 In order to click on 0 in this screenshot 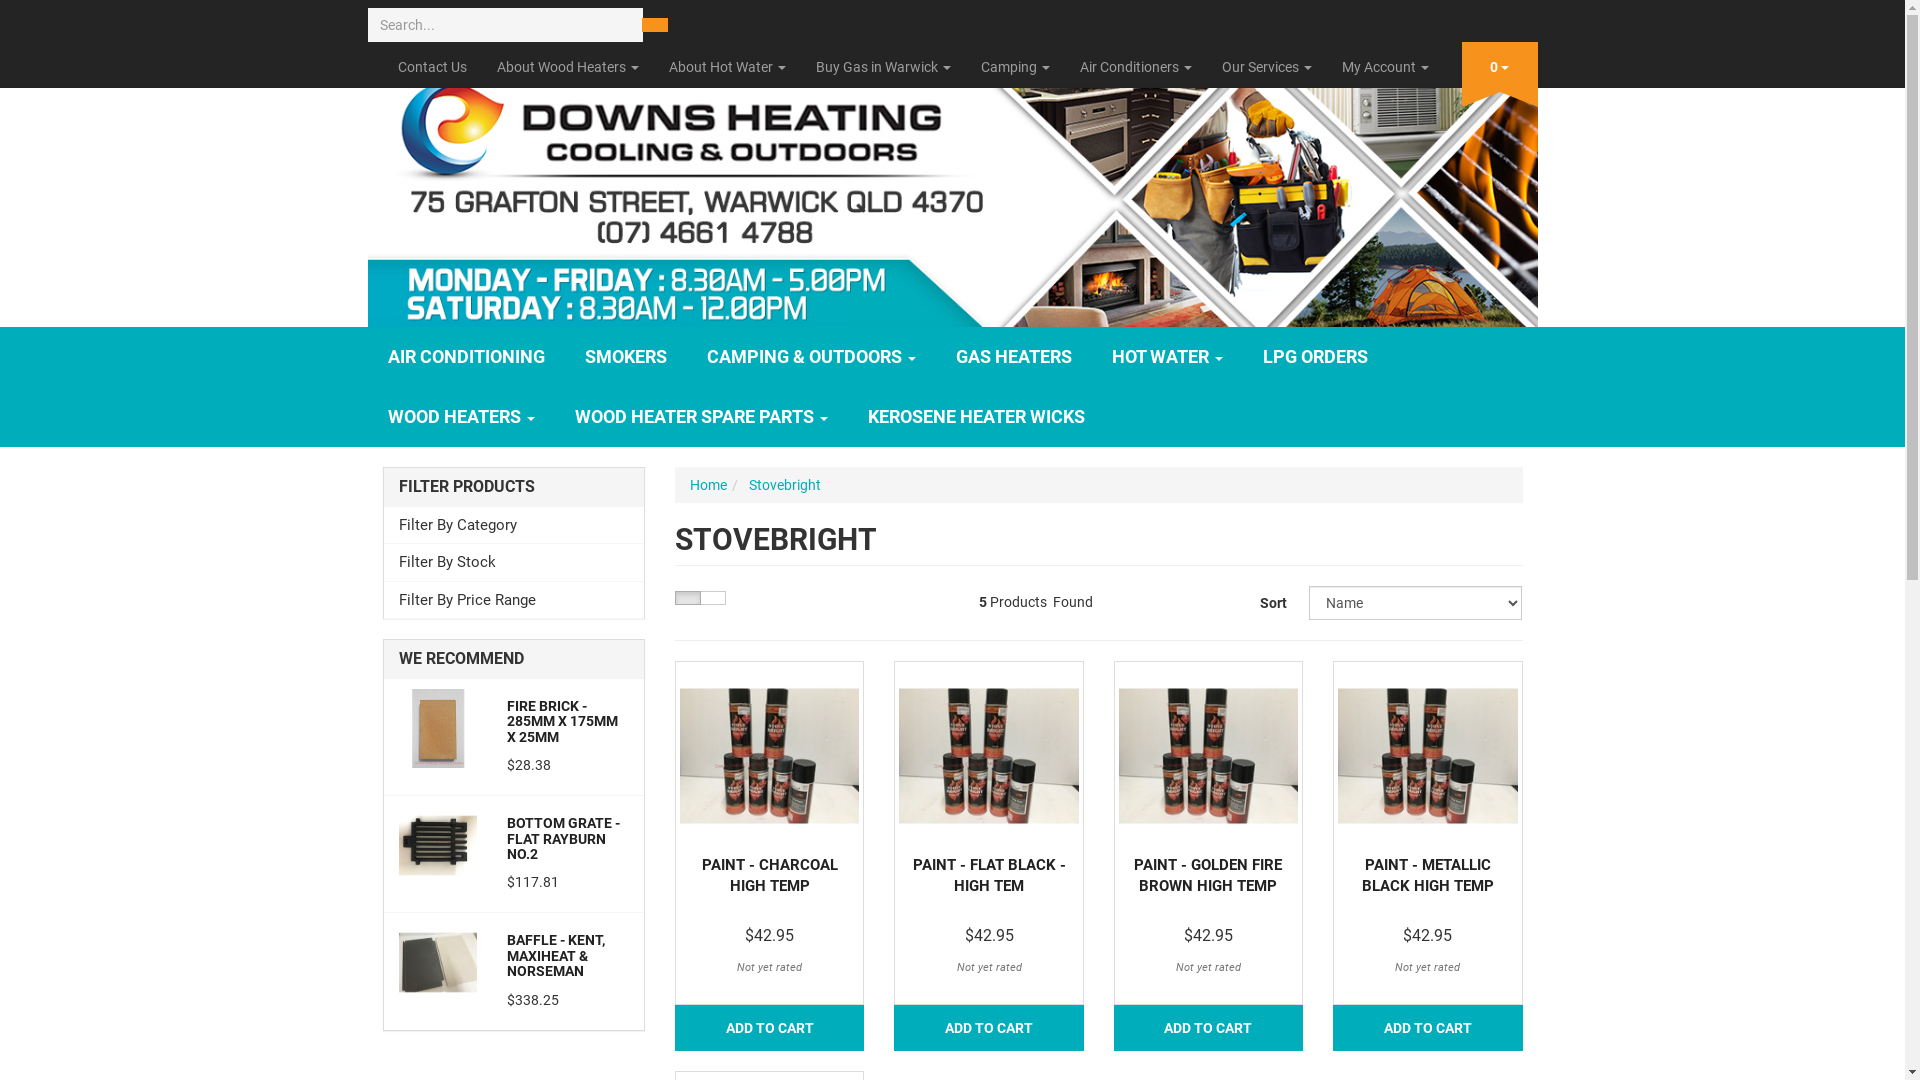, I will do `click(1500, 63)`.